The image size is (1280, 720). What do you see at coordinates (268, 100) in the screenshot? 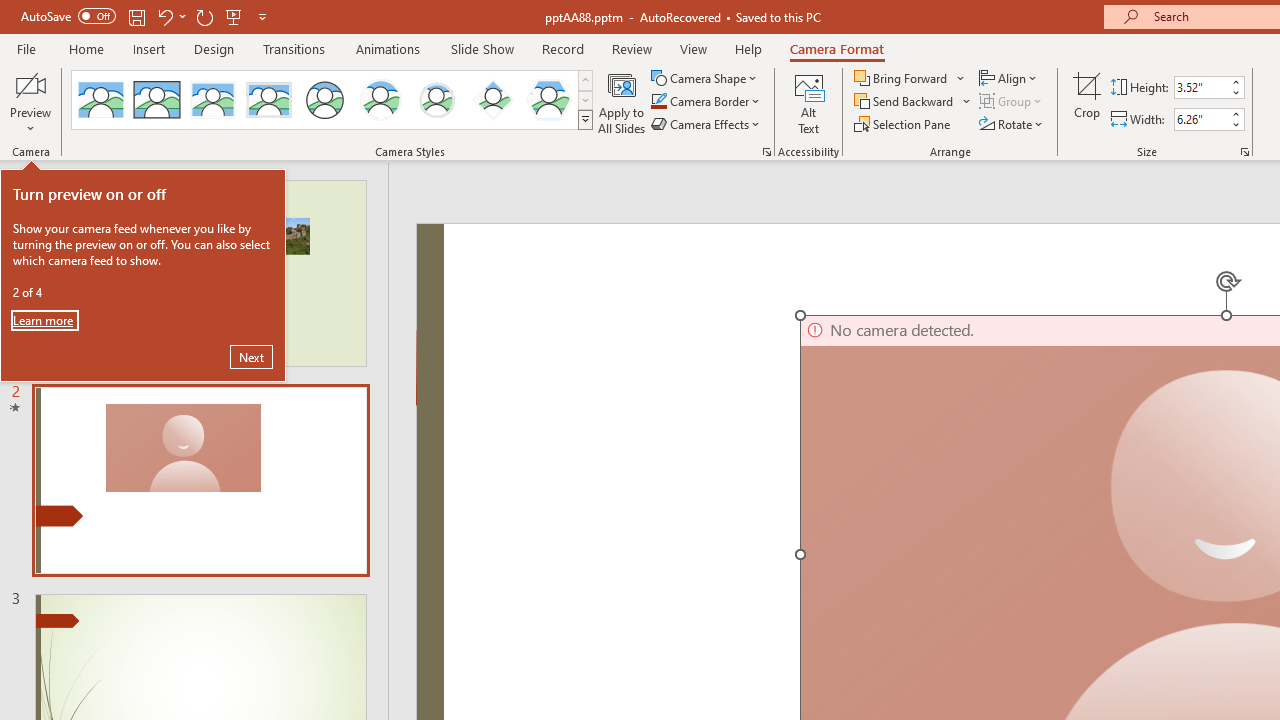
I see `Soft Edge Rectangle` at bounding box center [268, 100].